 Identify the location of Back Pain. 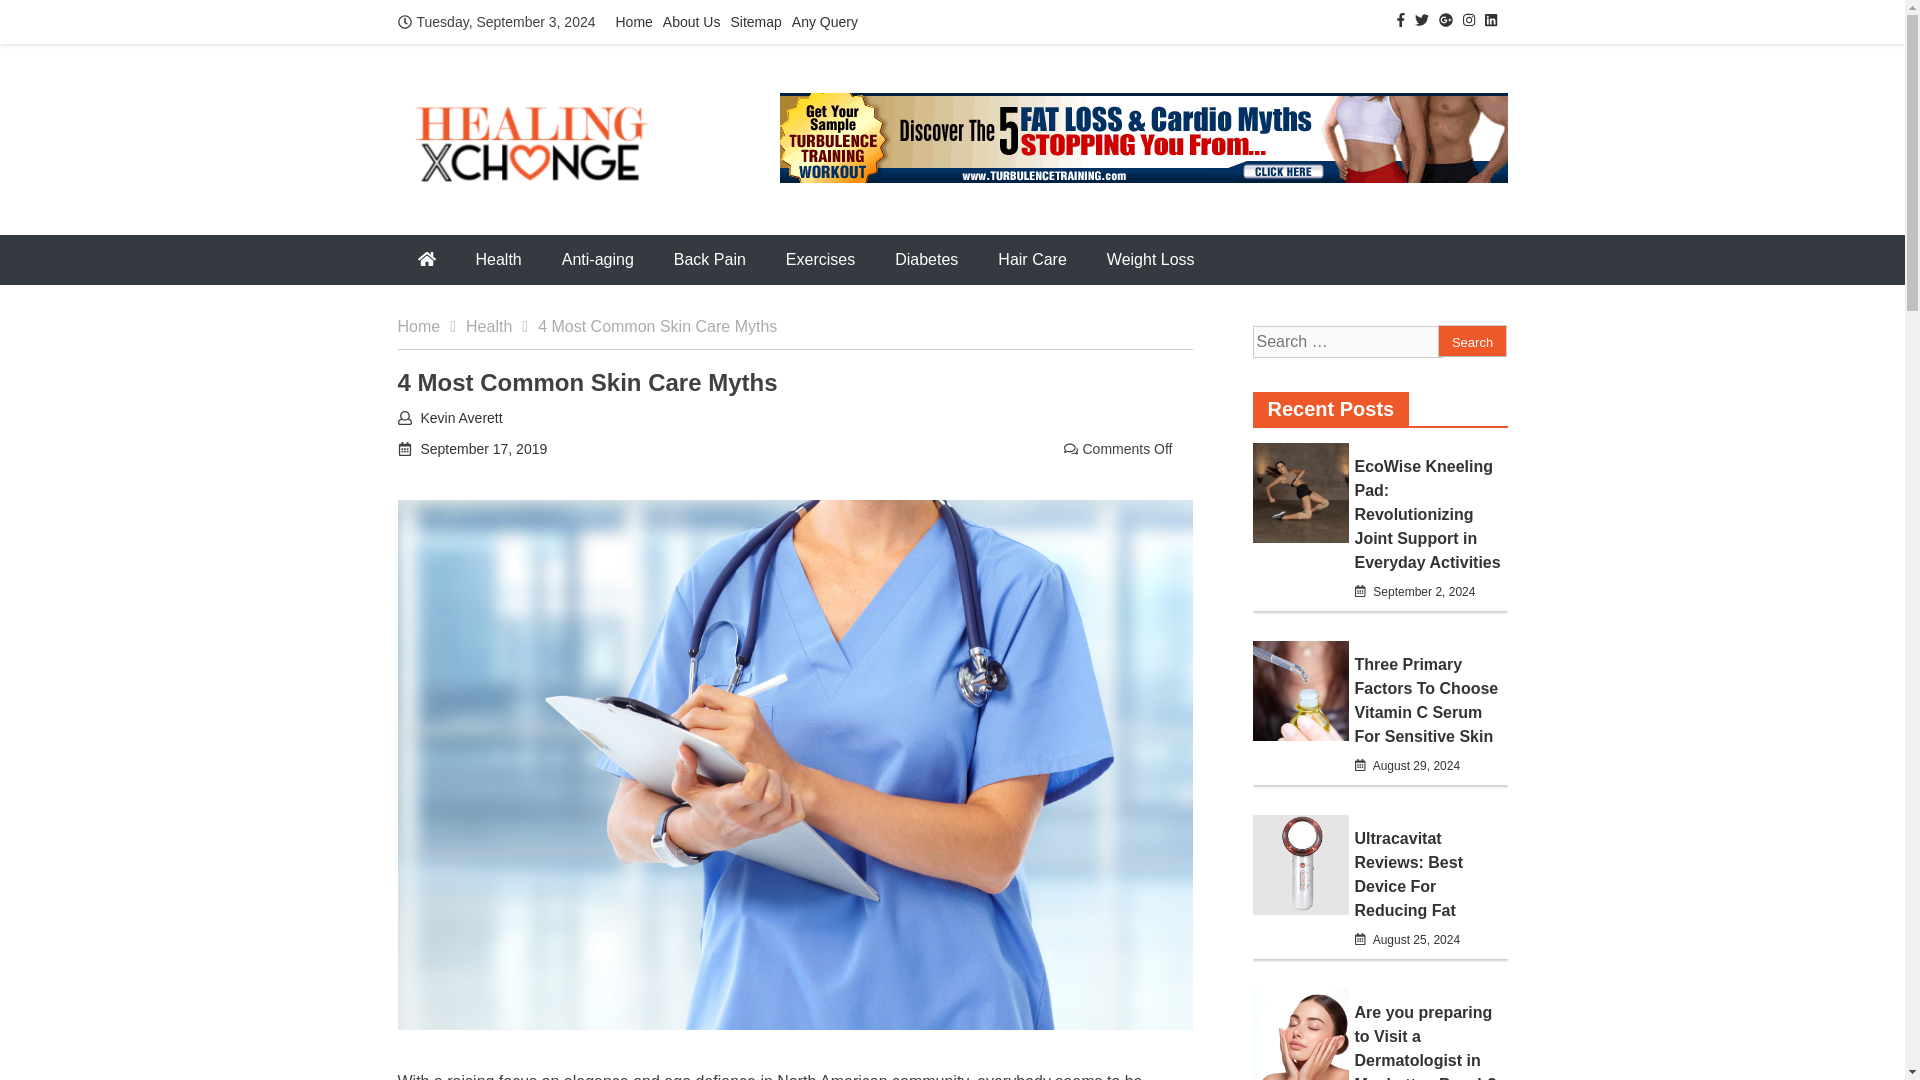
(710, 260).